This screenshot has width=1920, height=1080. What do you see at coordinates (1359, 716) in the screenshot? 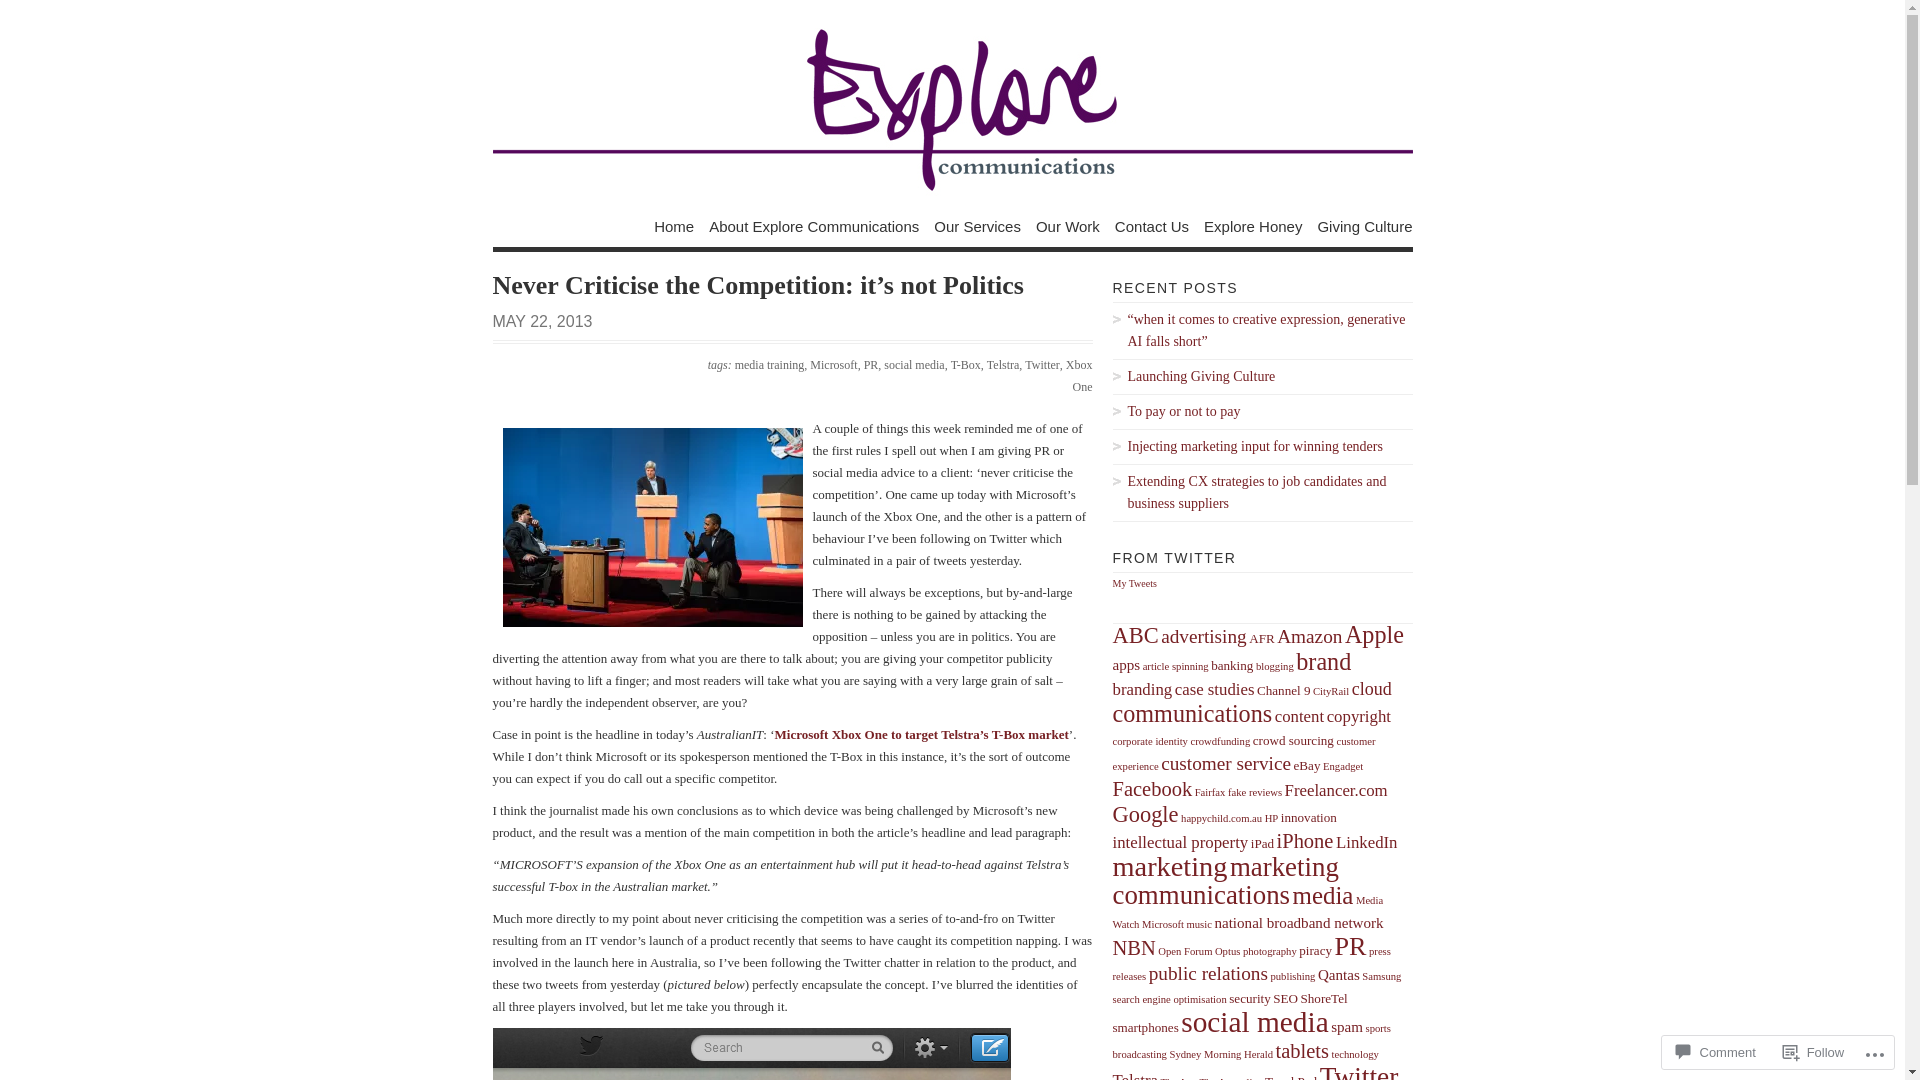
I see `copyright` at bounding box center [1359, 716].